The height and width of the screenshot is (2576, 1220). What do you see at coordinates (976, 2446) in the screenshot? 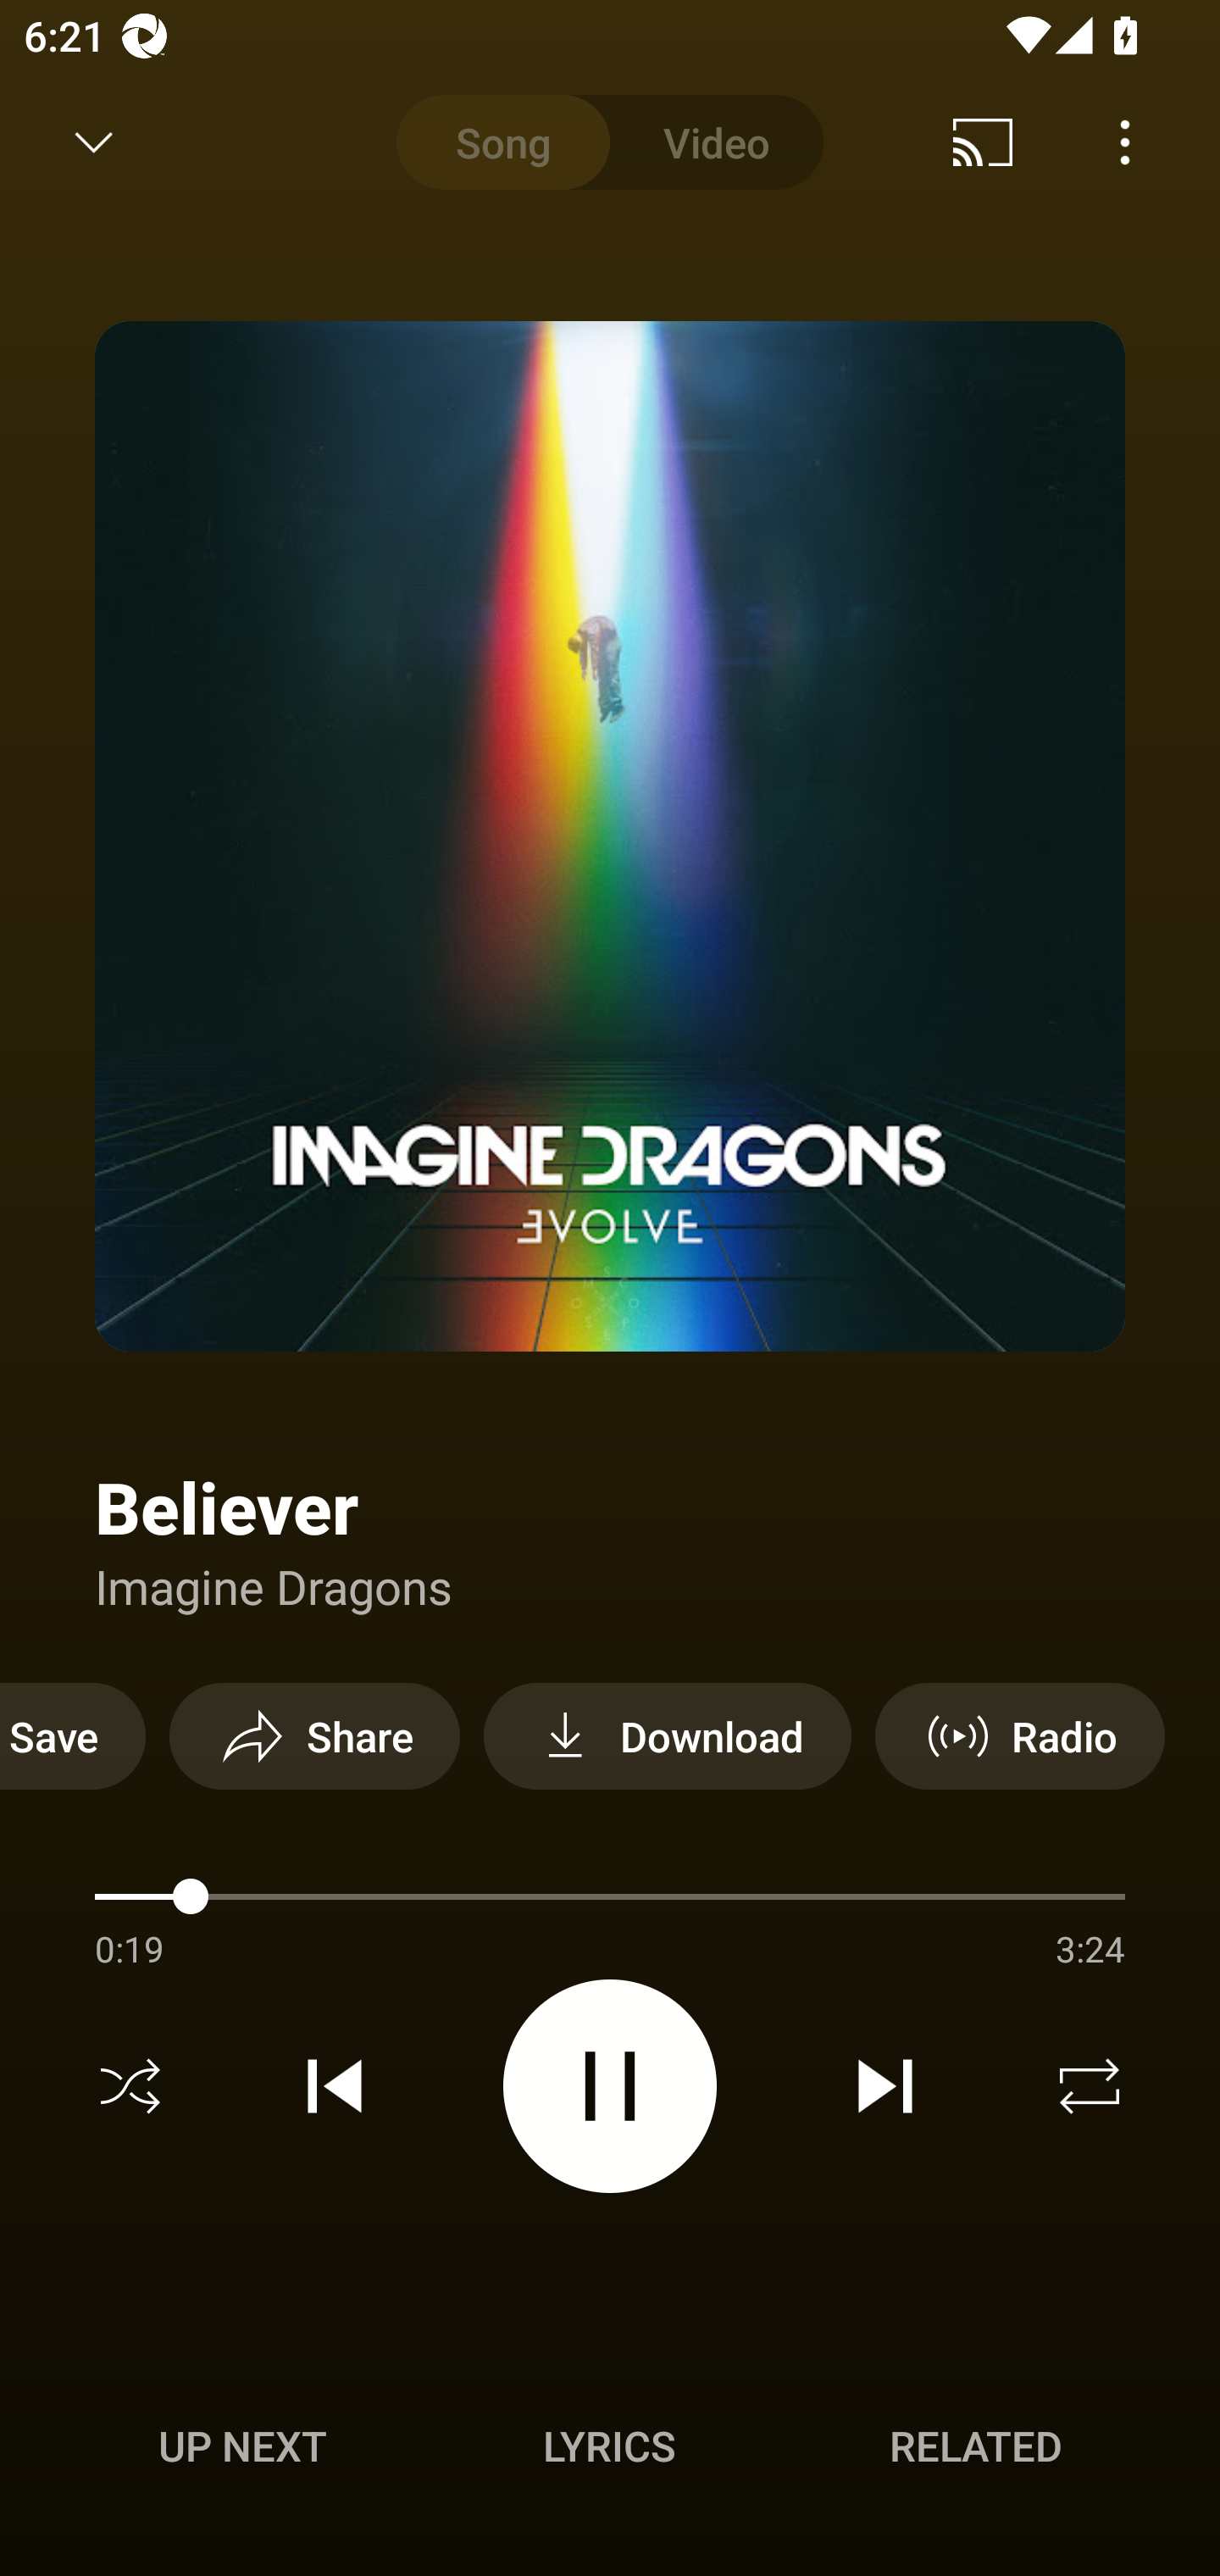
I see `Related RELATED` at bounding box center [976, 2446].